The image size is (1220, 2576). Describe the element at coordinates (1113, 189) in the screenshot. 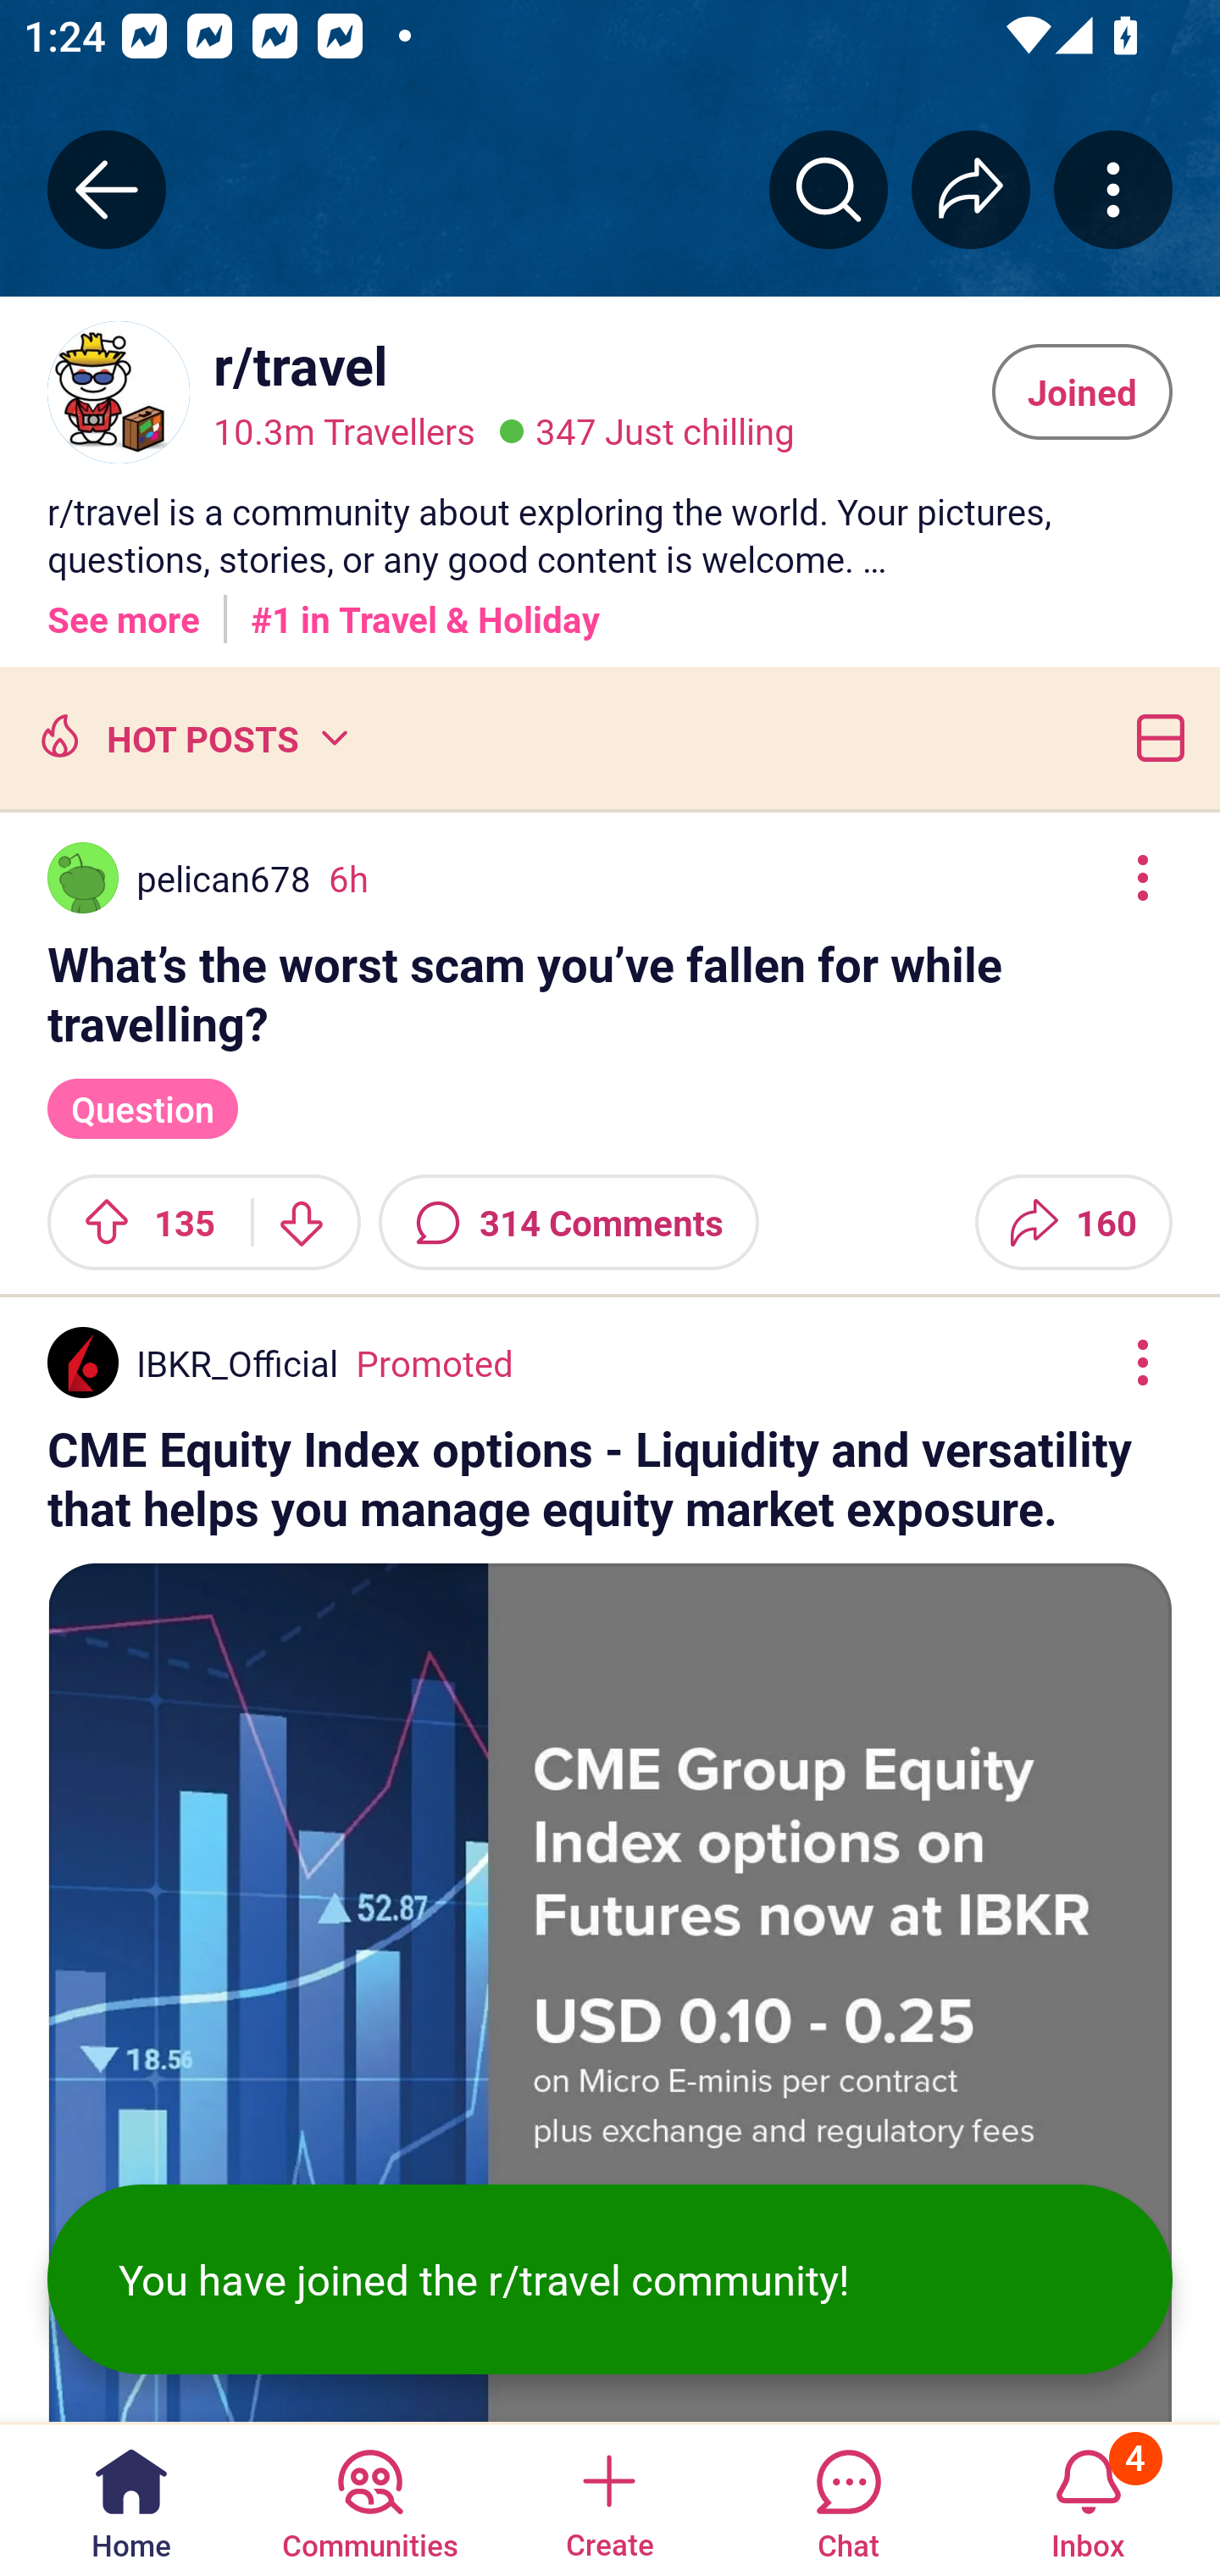

I see `More community actions` at that location.